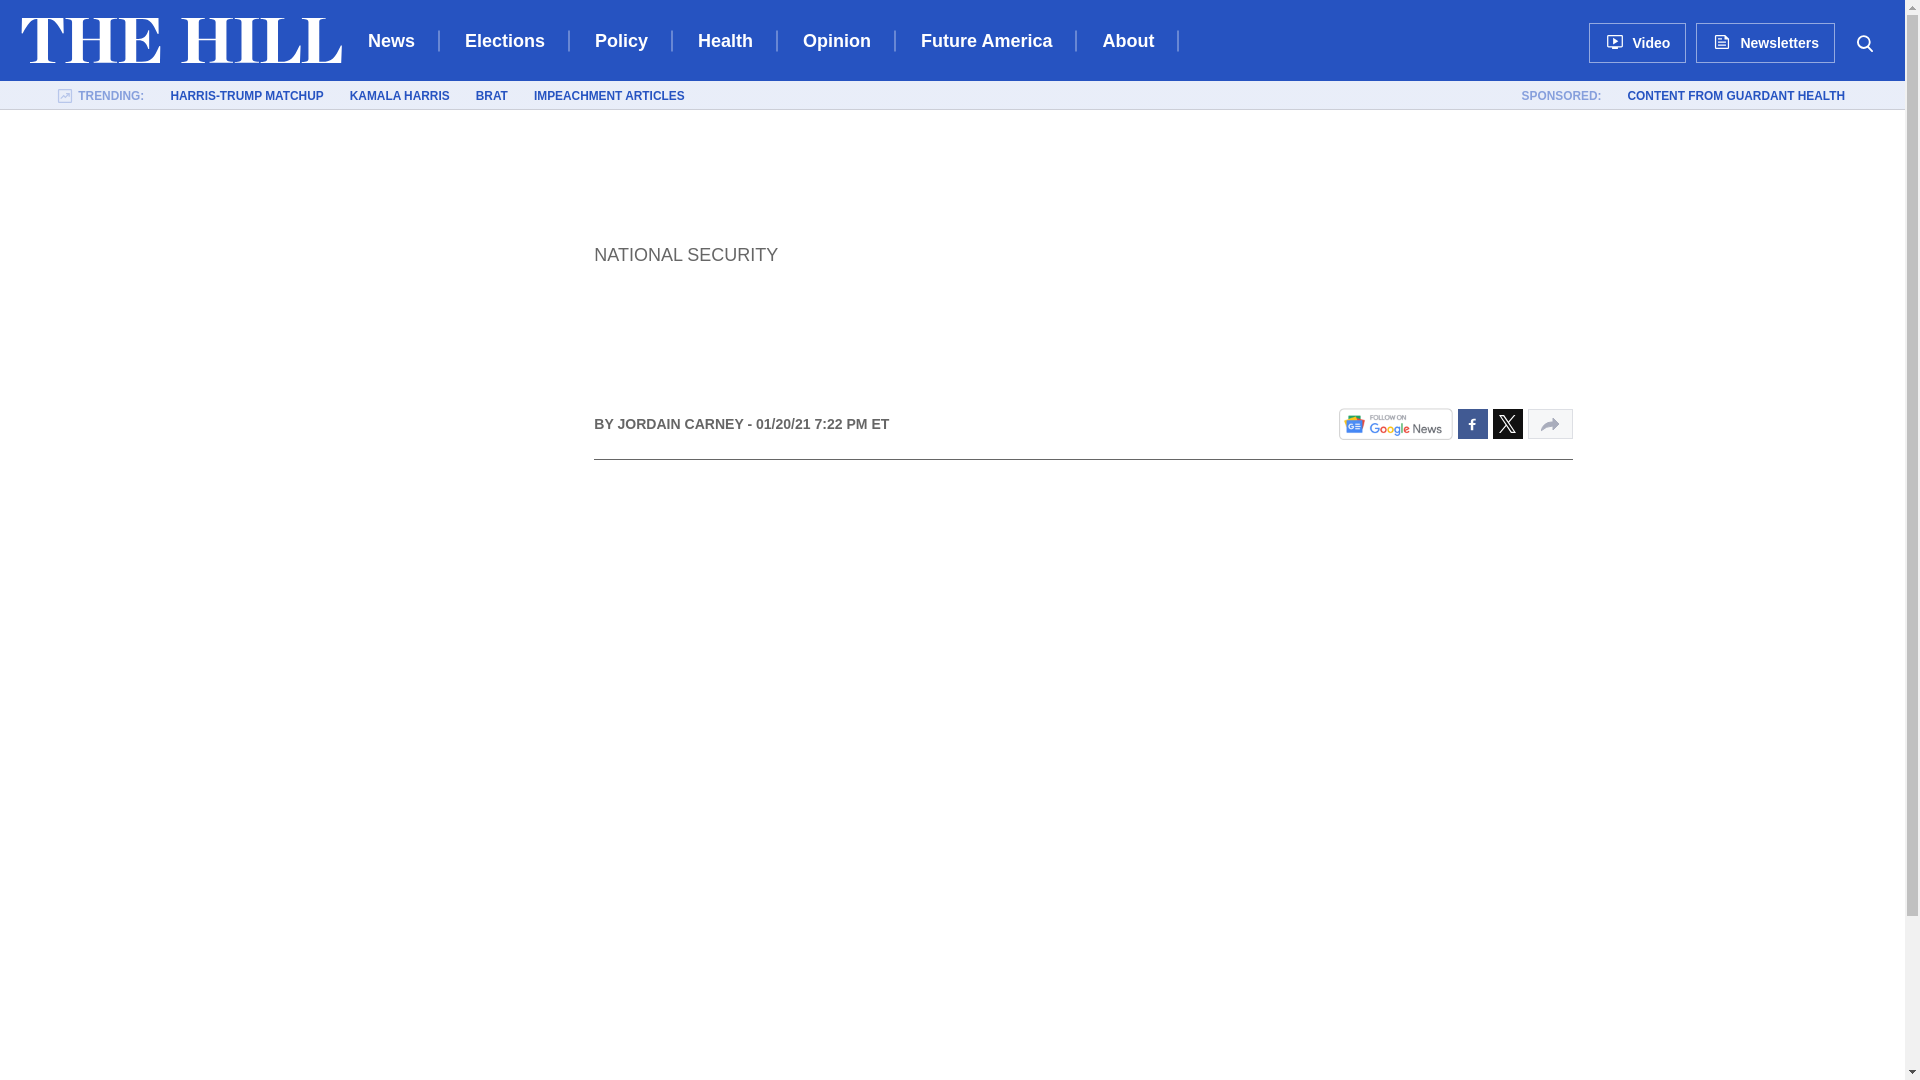  Describe the element at coordinates (391, 40) in the screenshot. I see `News` at that location.